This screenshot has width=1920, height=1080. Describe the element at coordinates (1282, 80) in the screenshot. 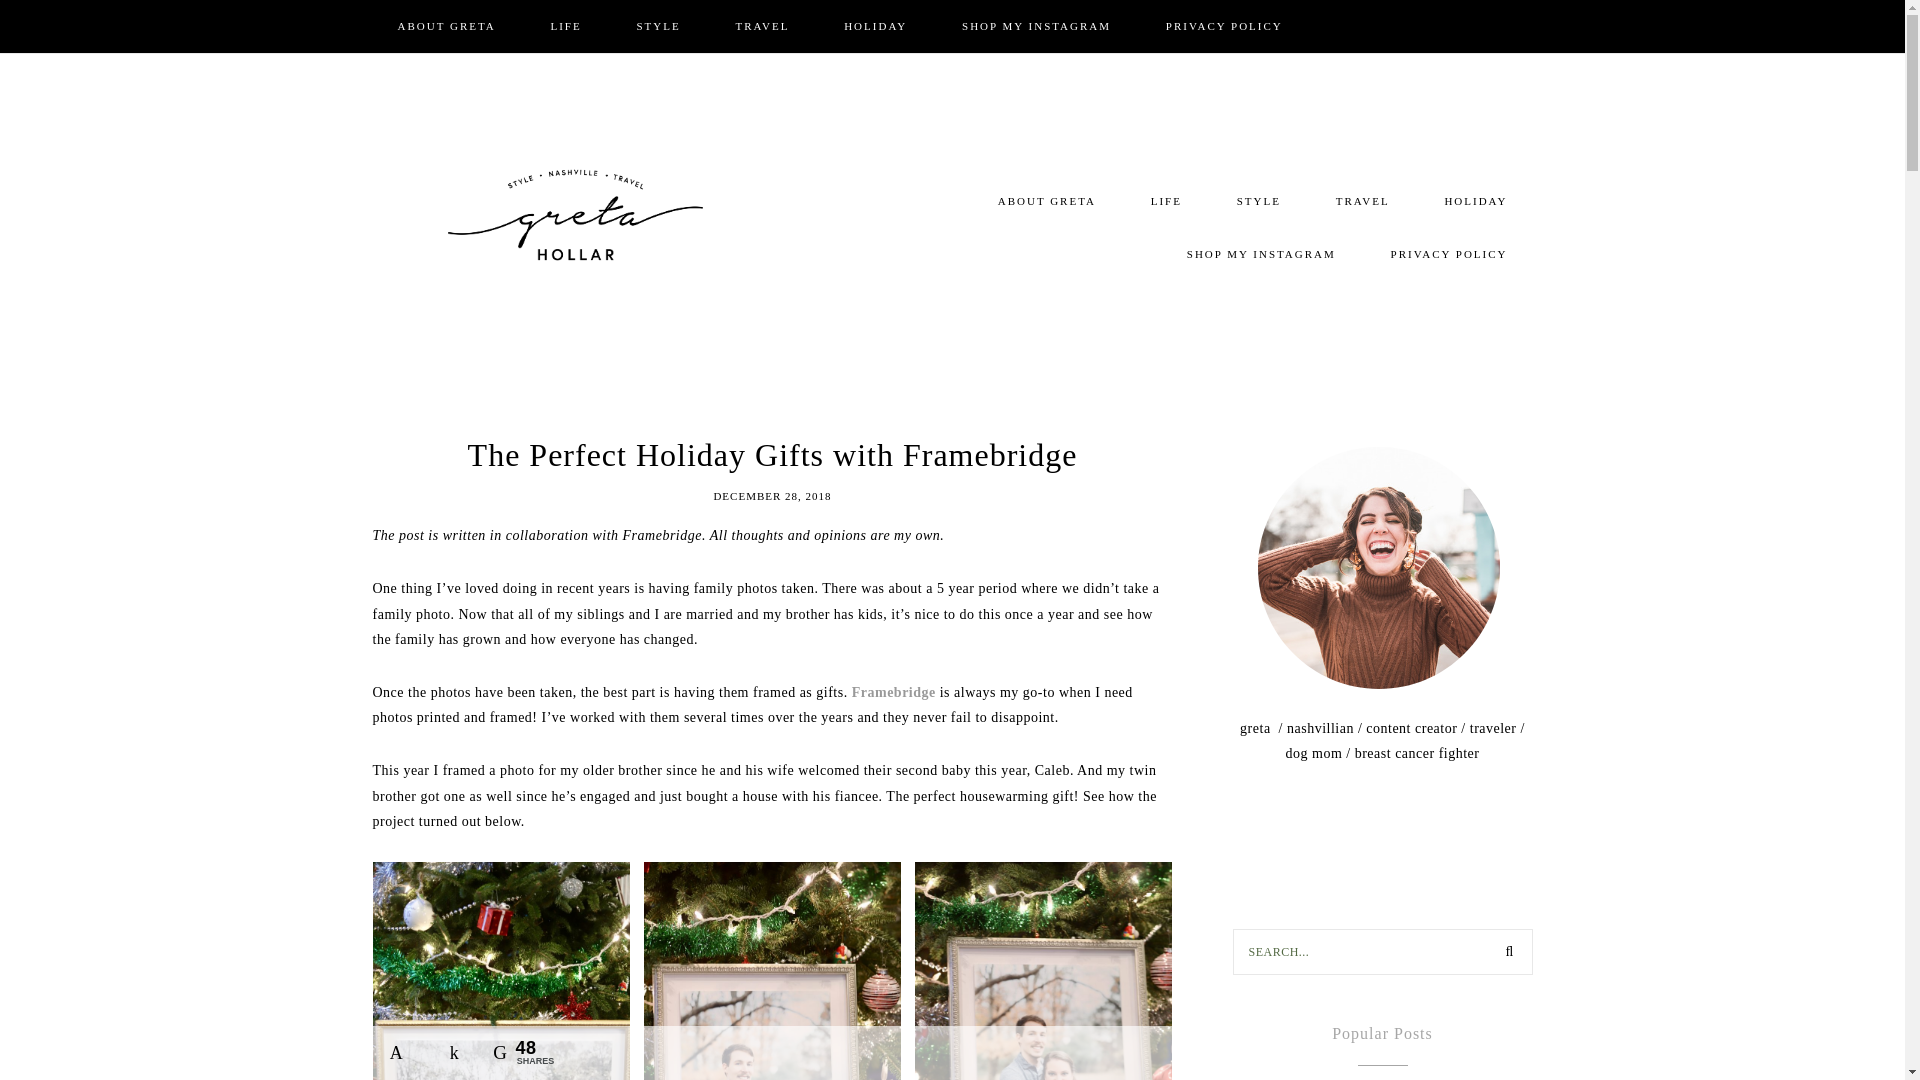

I see `Bloglovin` at that location.